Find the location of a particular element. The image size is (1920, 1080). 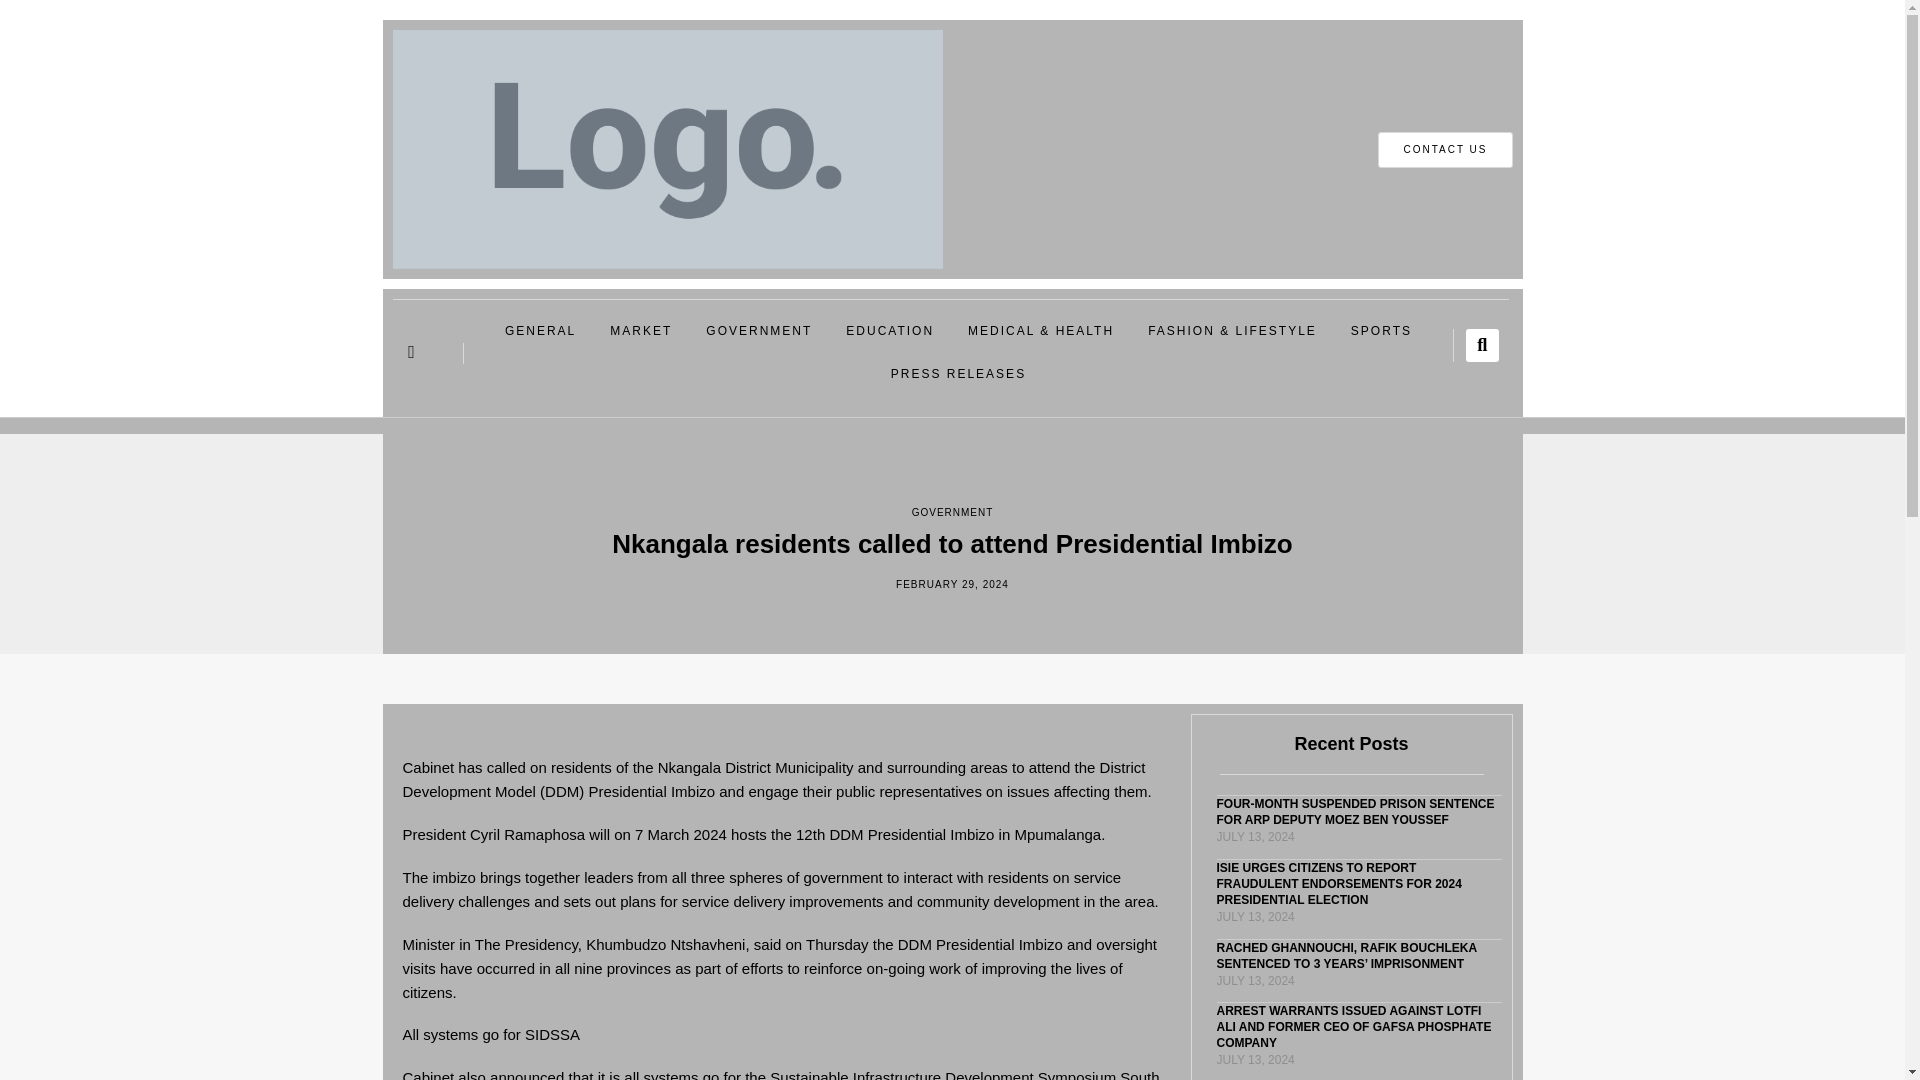

MARKET is located at coordinates (641, 331).